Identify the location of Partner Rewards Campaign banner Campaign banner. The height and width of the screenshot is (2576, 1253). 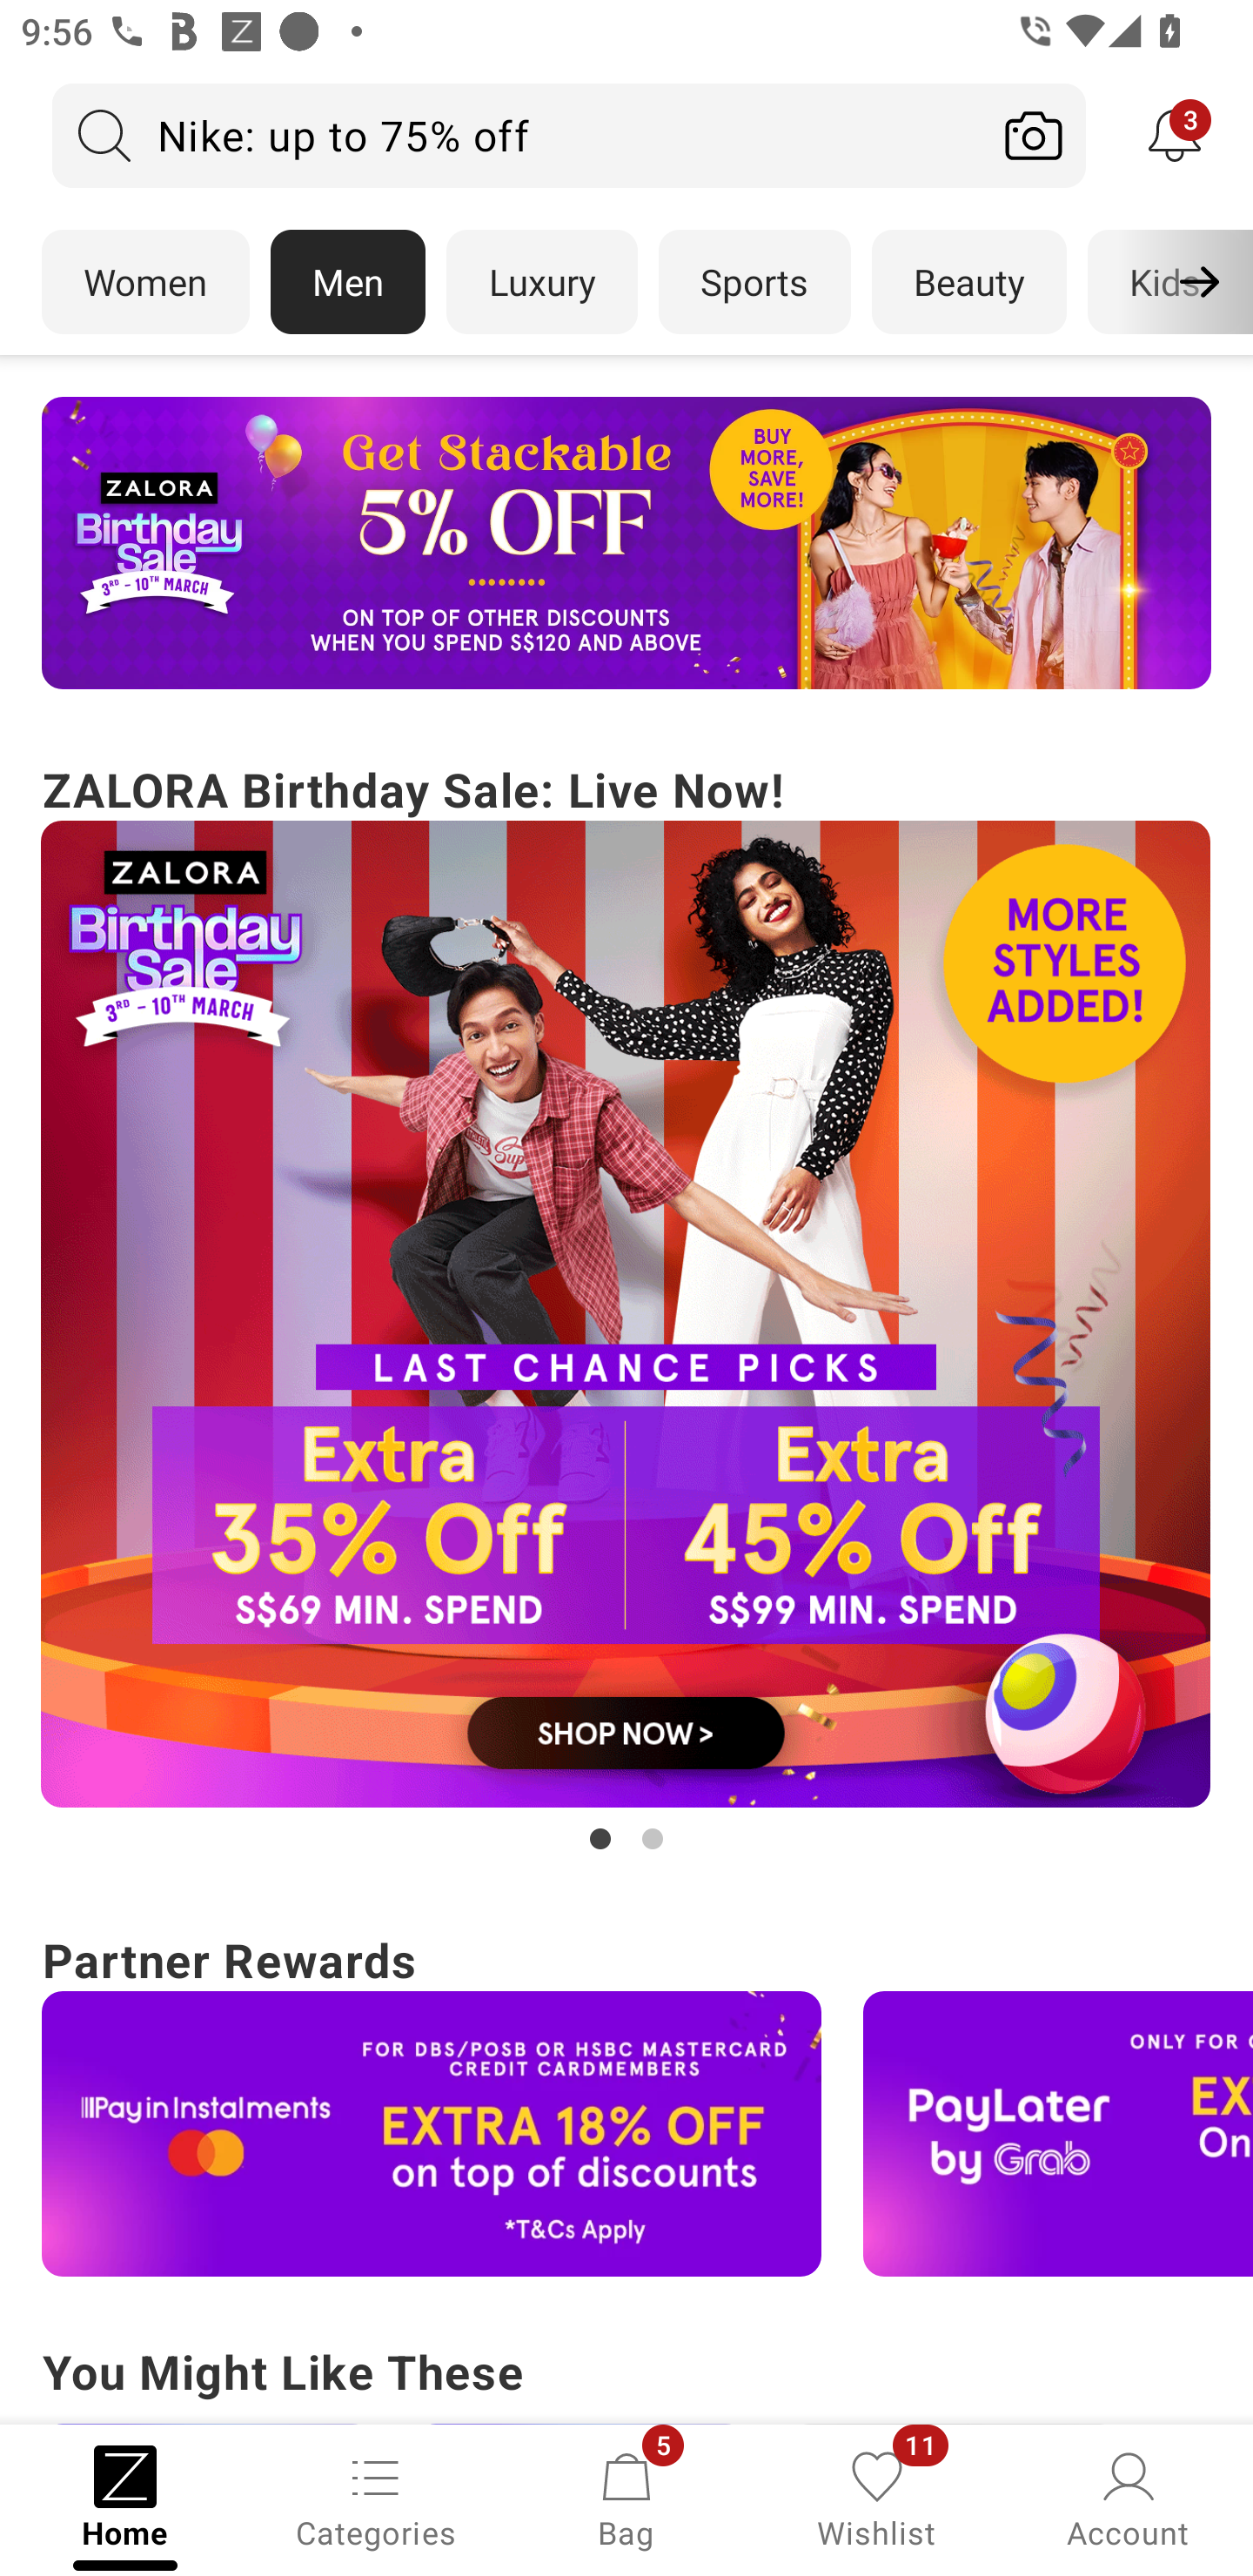
(626, 2099).